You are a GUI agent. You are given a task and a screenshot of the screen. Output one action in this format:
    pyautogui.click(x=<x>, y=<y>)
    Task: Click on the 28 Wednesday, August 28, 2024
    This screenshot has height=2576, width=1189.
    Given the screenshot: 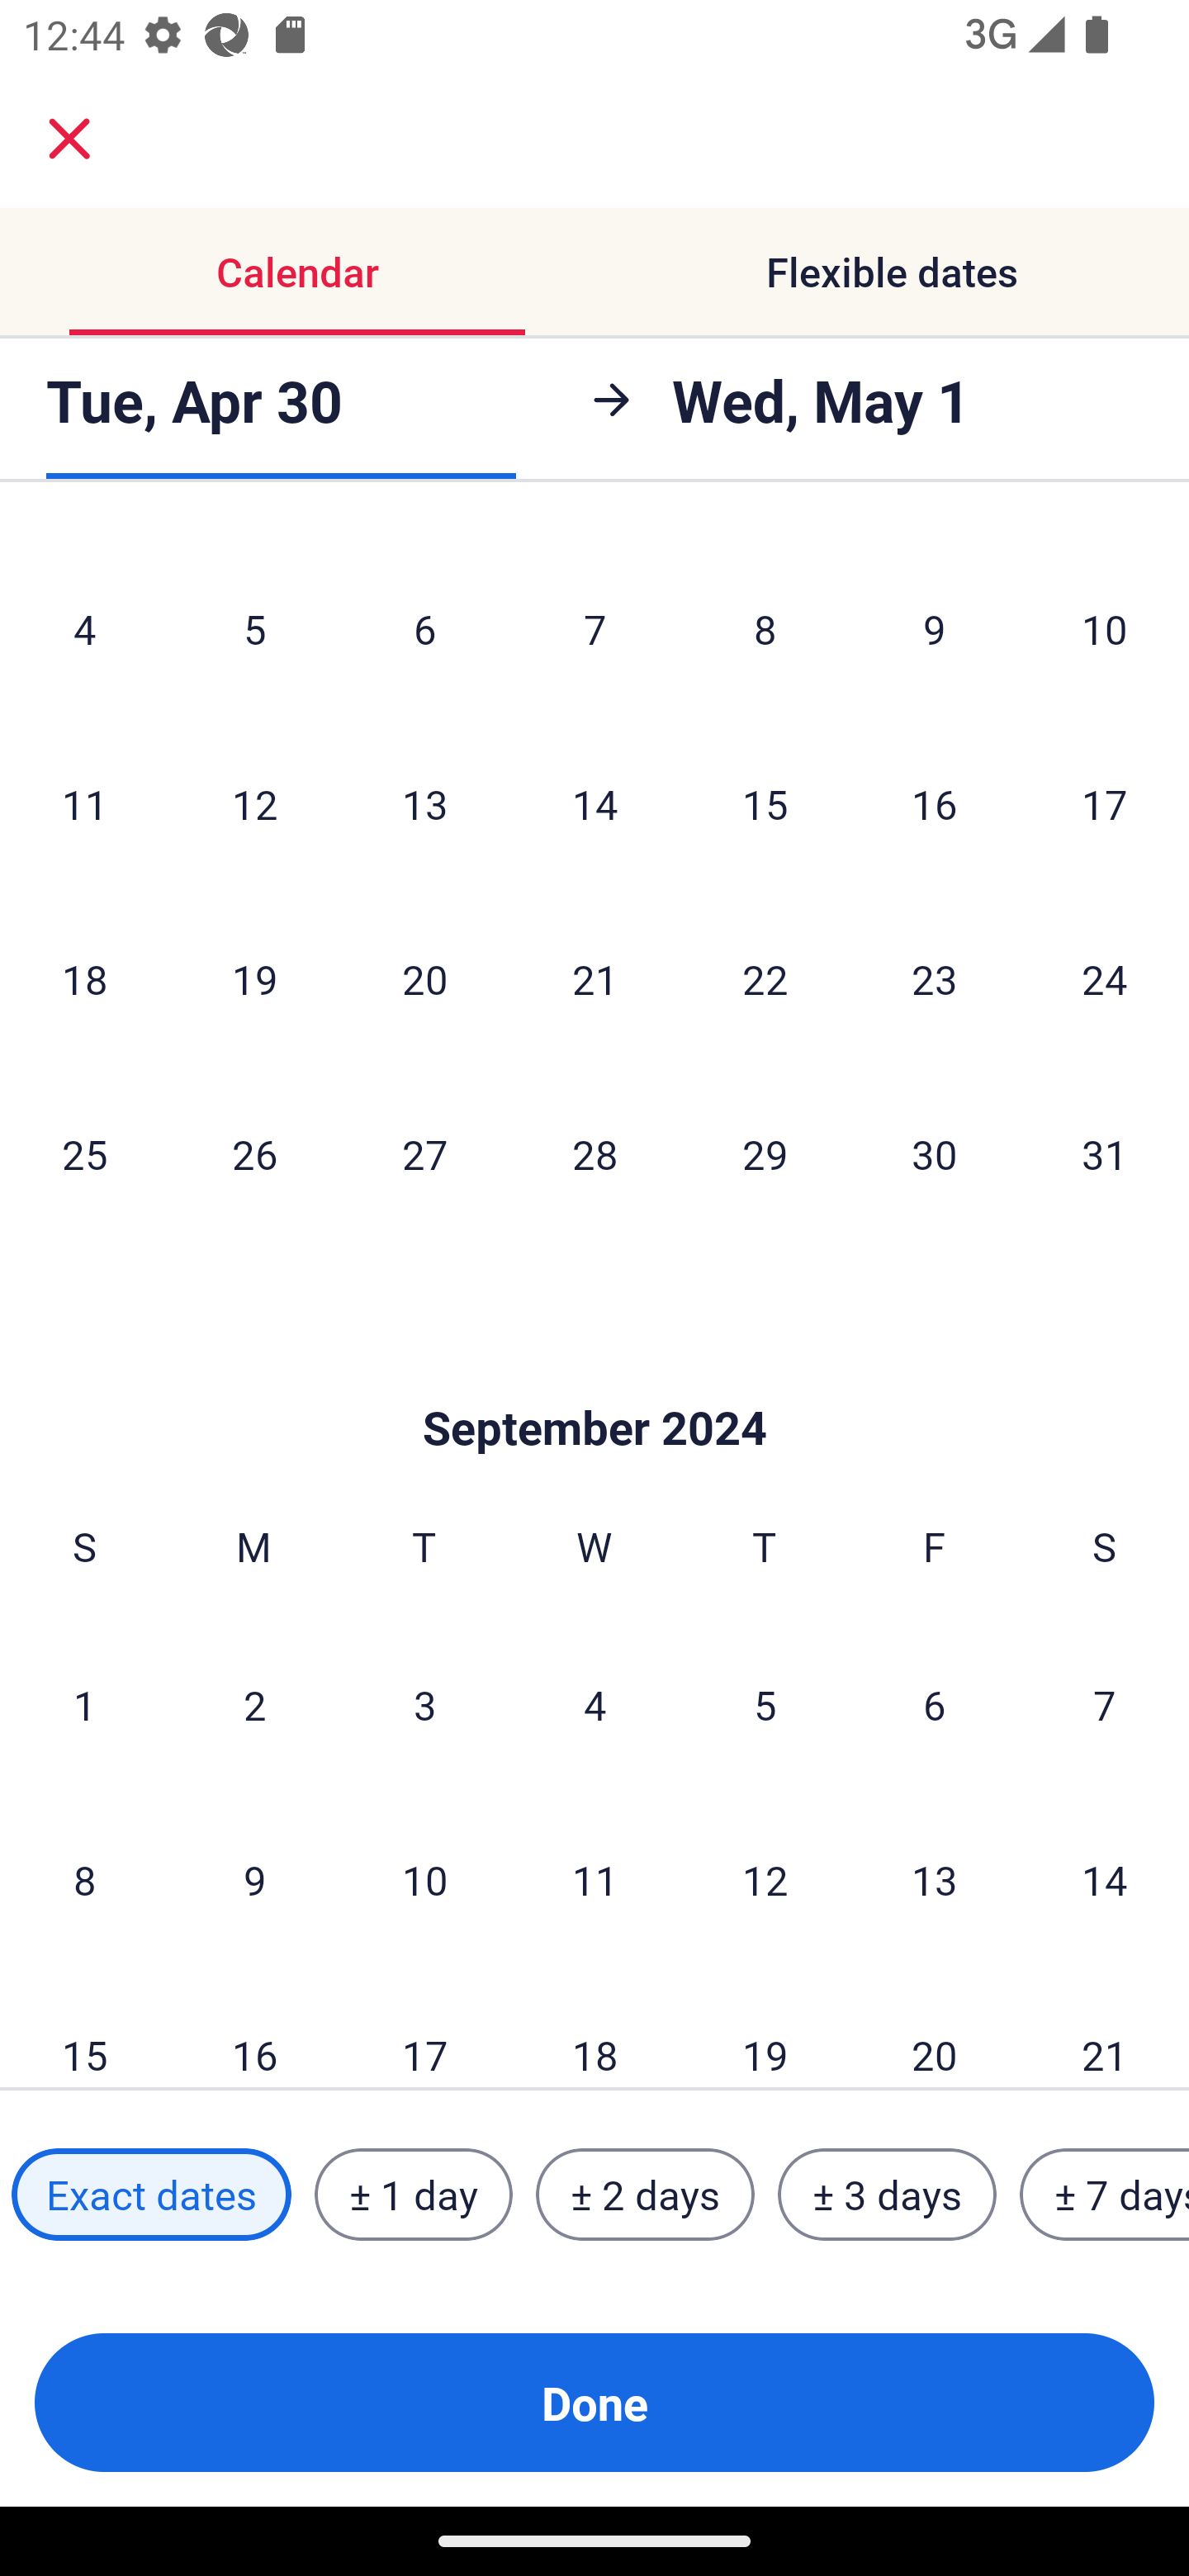 What is the action you would take?
    pyautogui.click(x=594, y=1153)
    